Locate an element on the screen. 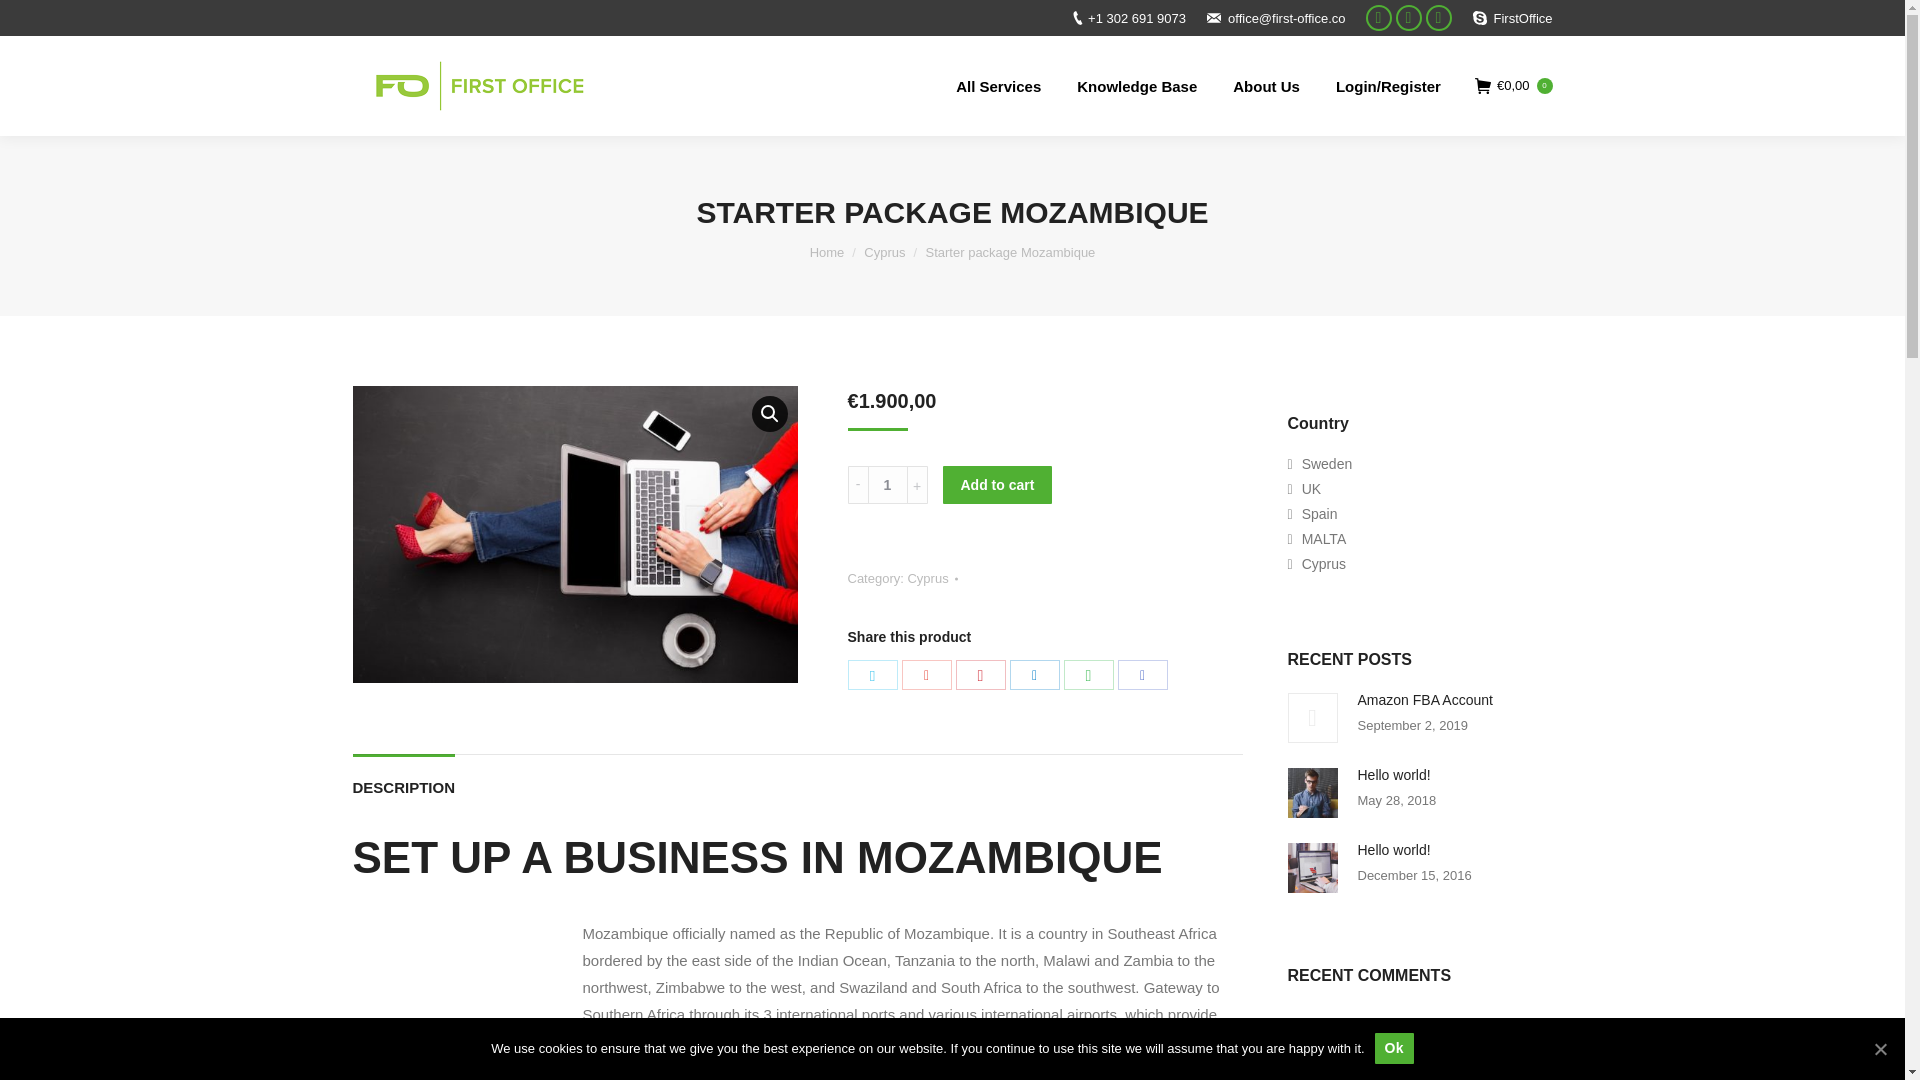  Knowledge Base is located at coordinates (1137, 86).